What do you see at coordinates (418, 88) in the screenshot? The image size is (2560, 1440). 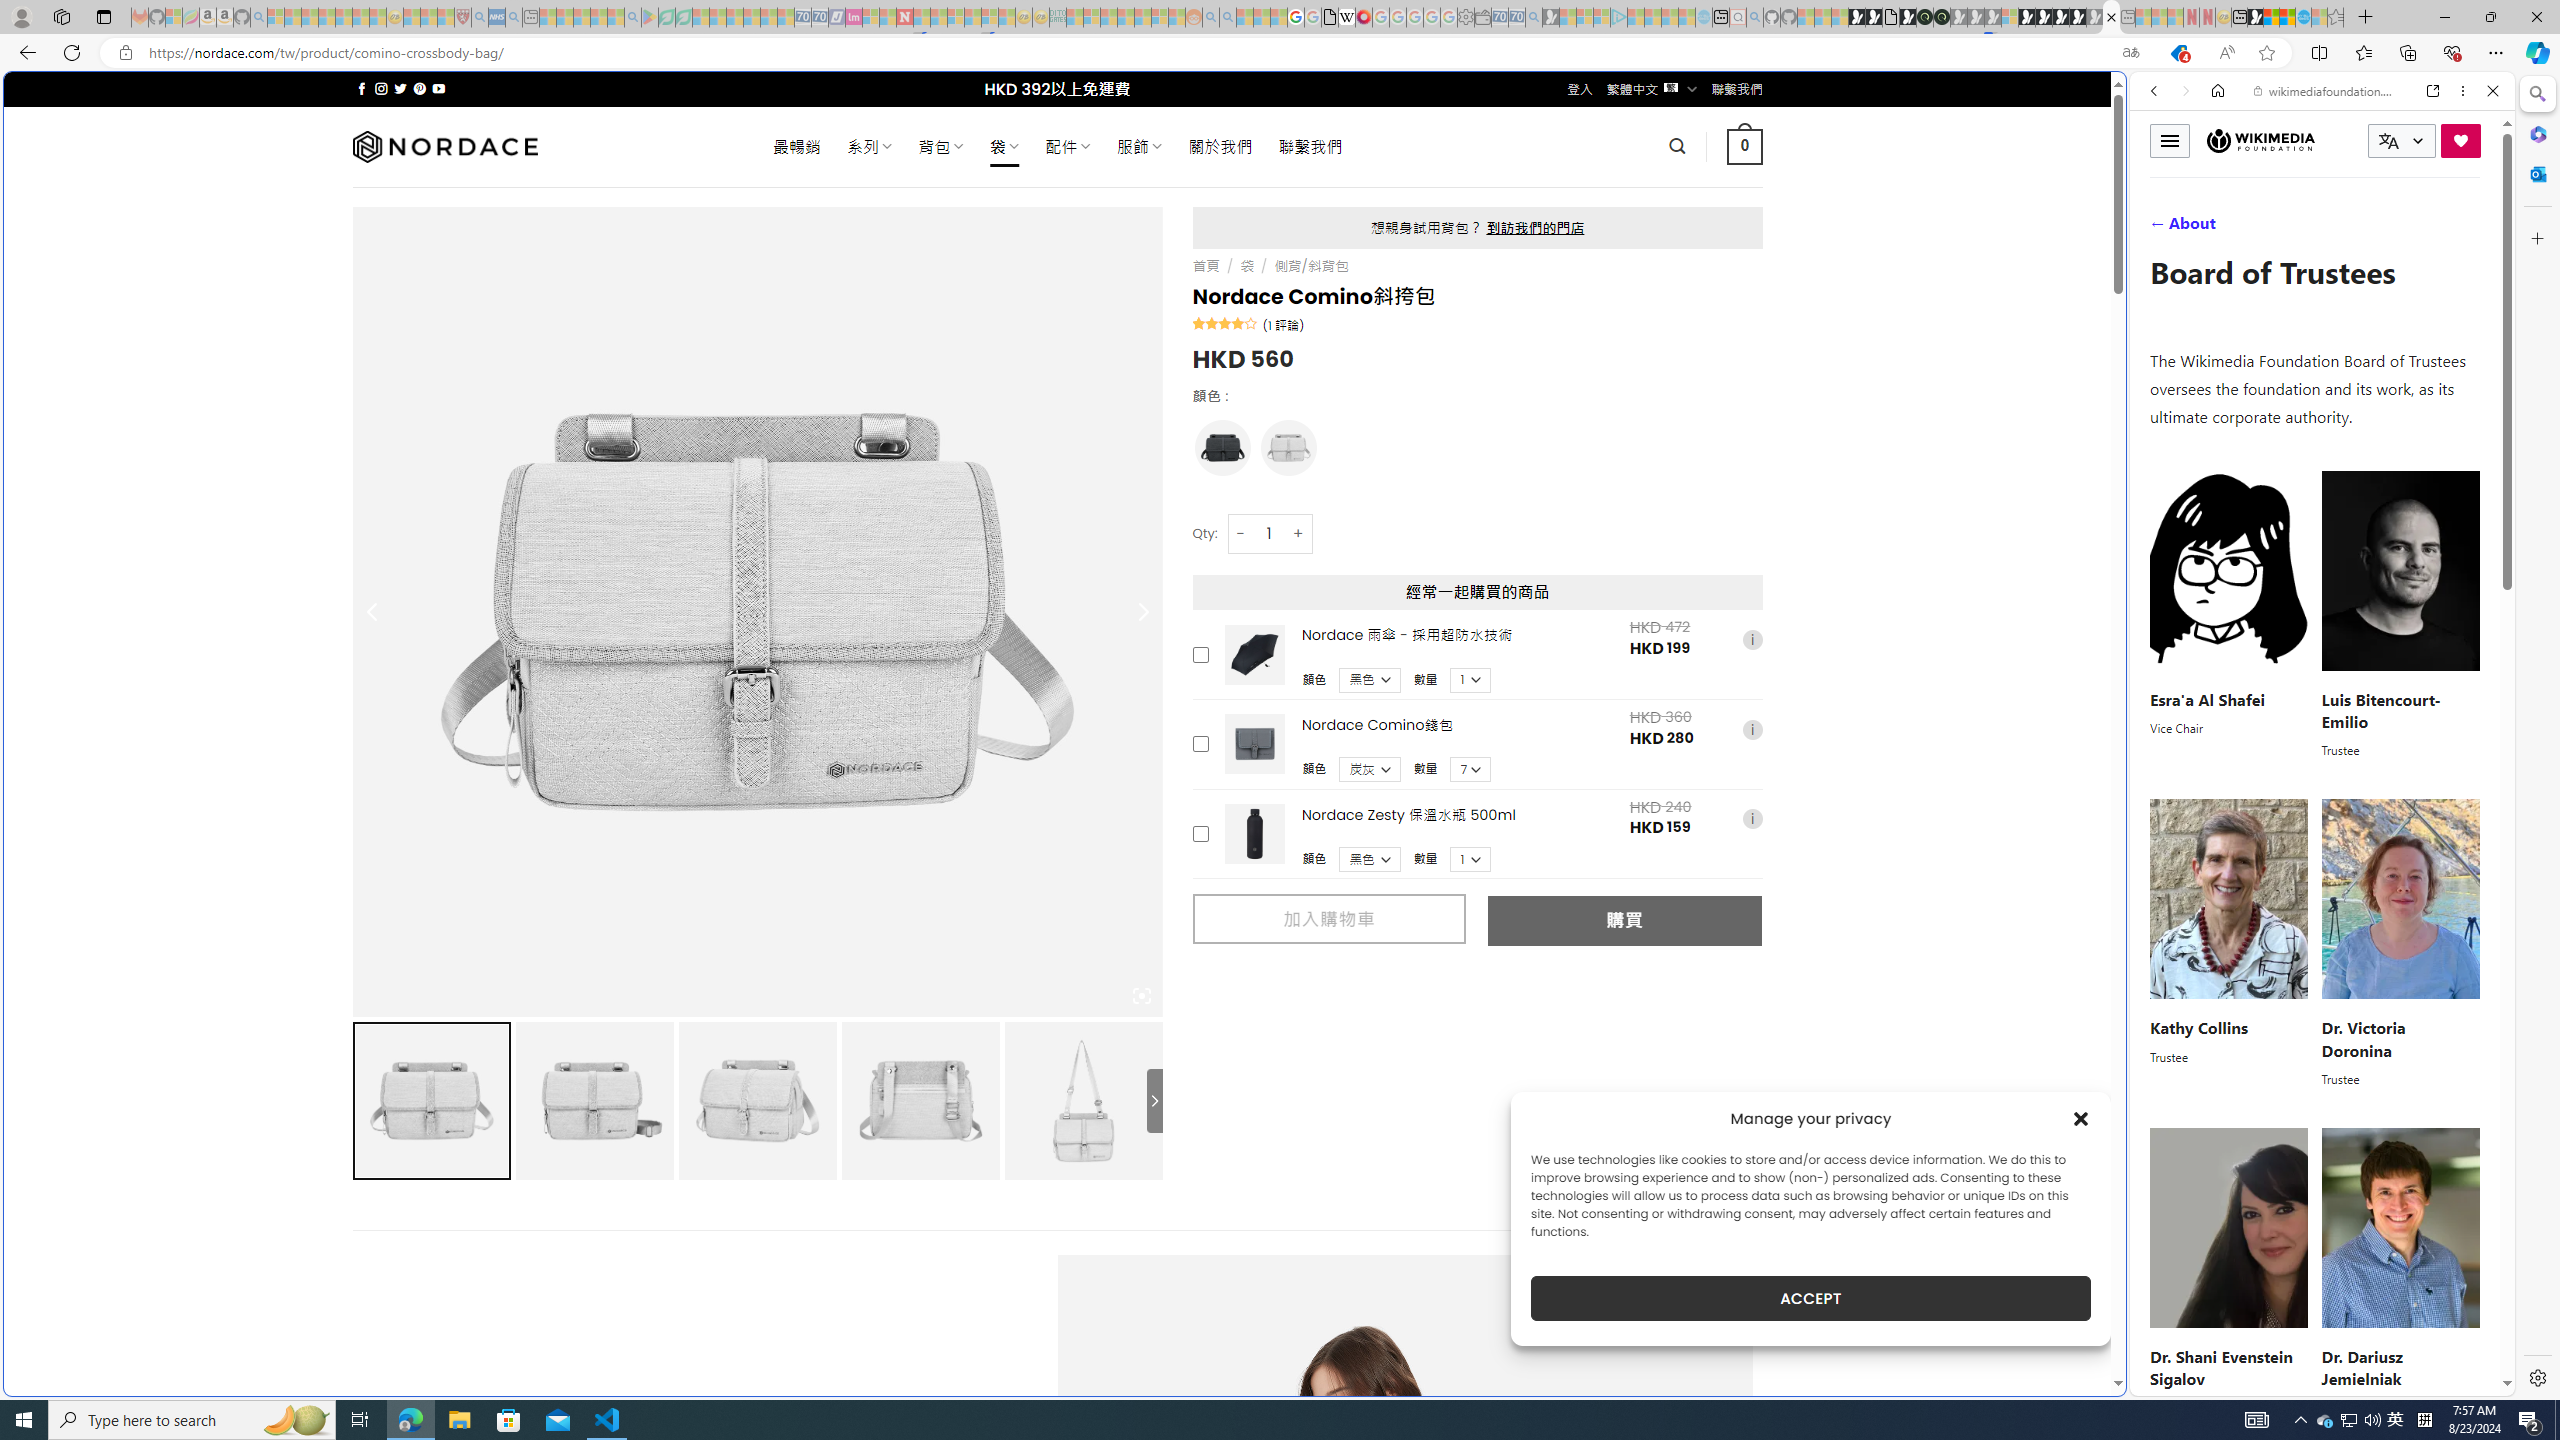 I see `Follow on Pinterest` at bounding box center [418, 88].